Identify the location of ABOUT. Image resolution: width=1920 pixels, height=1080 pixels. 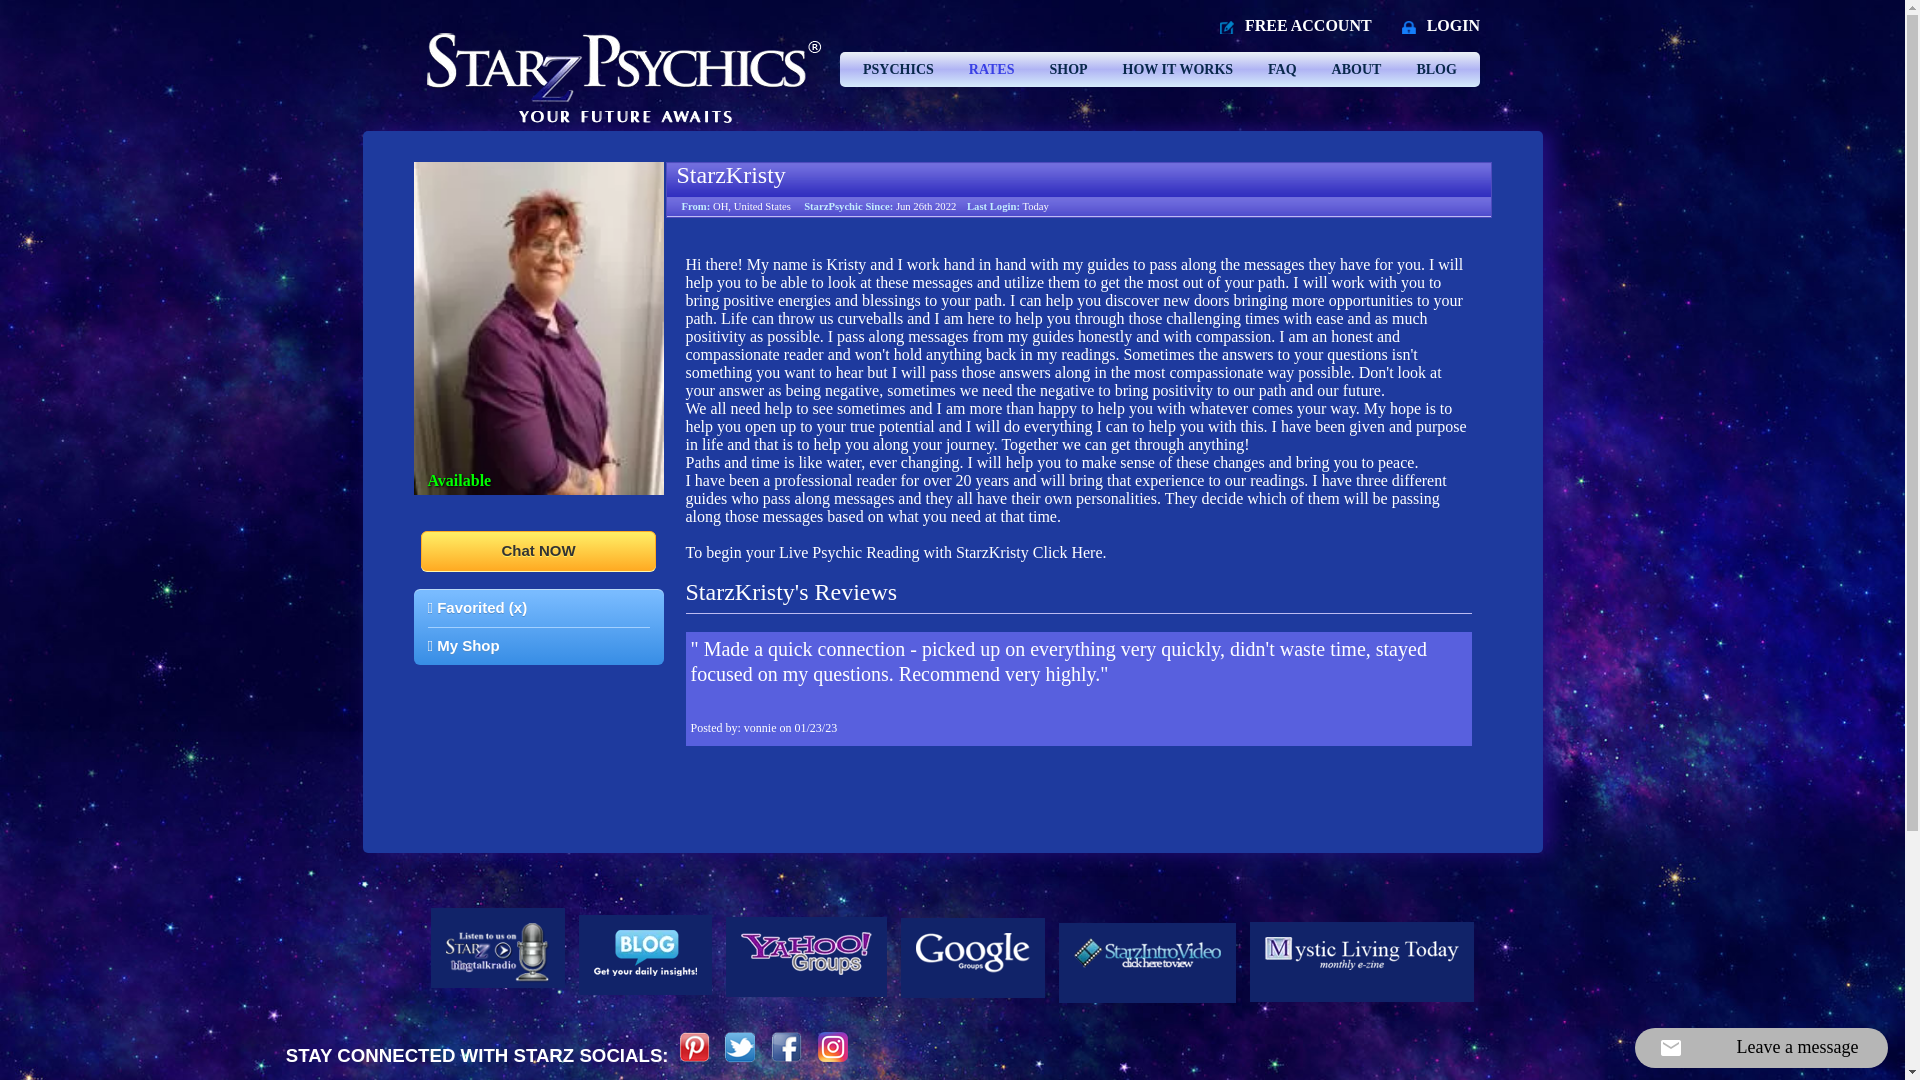
(1357, 68).